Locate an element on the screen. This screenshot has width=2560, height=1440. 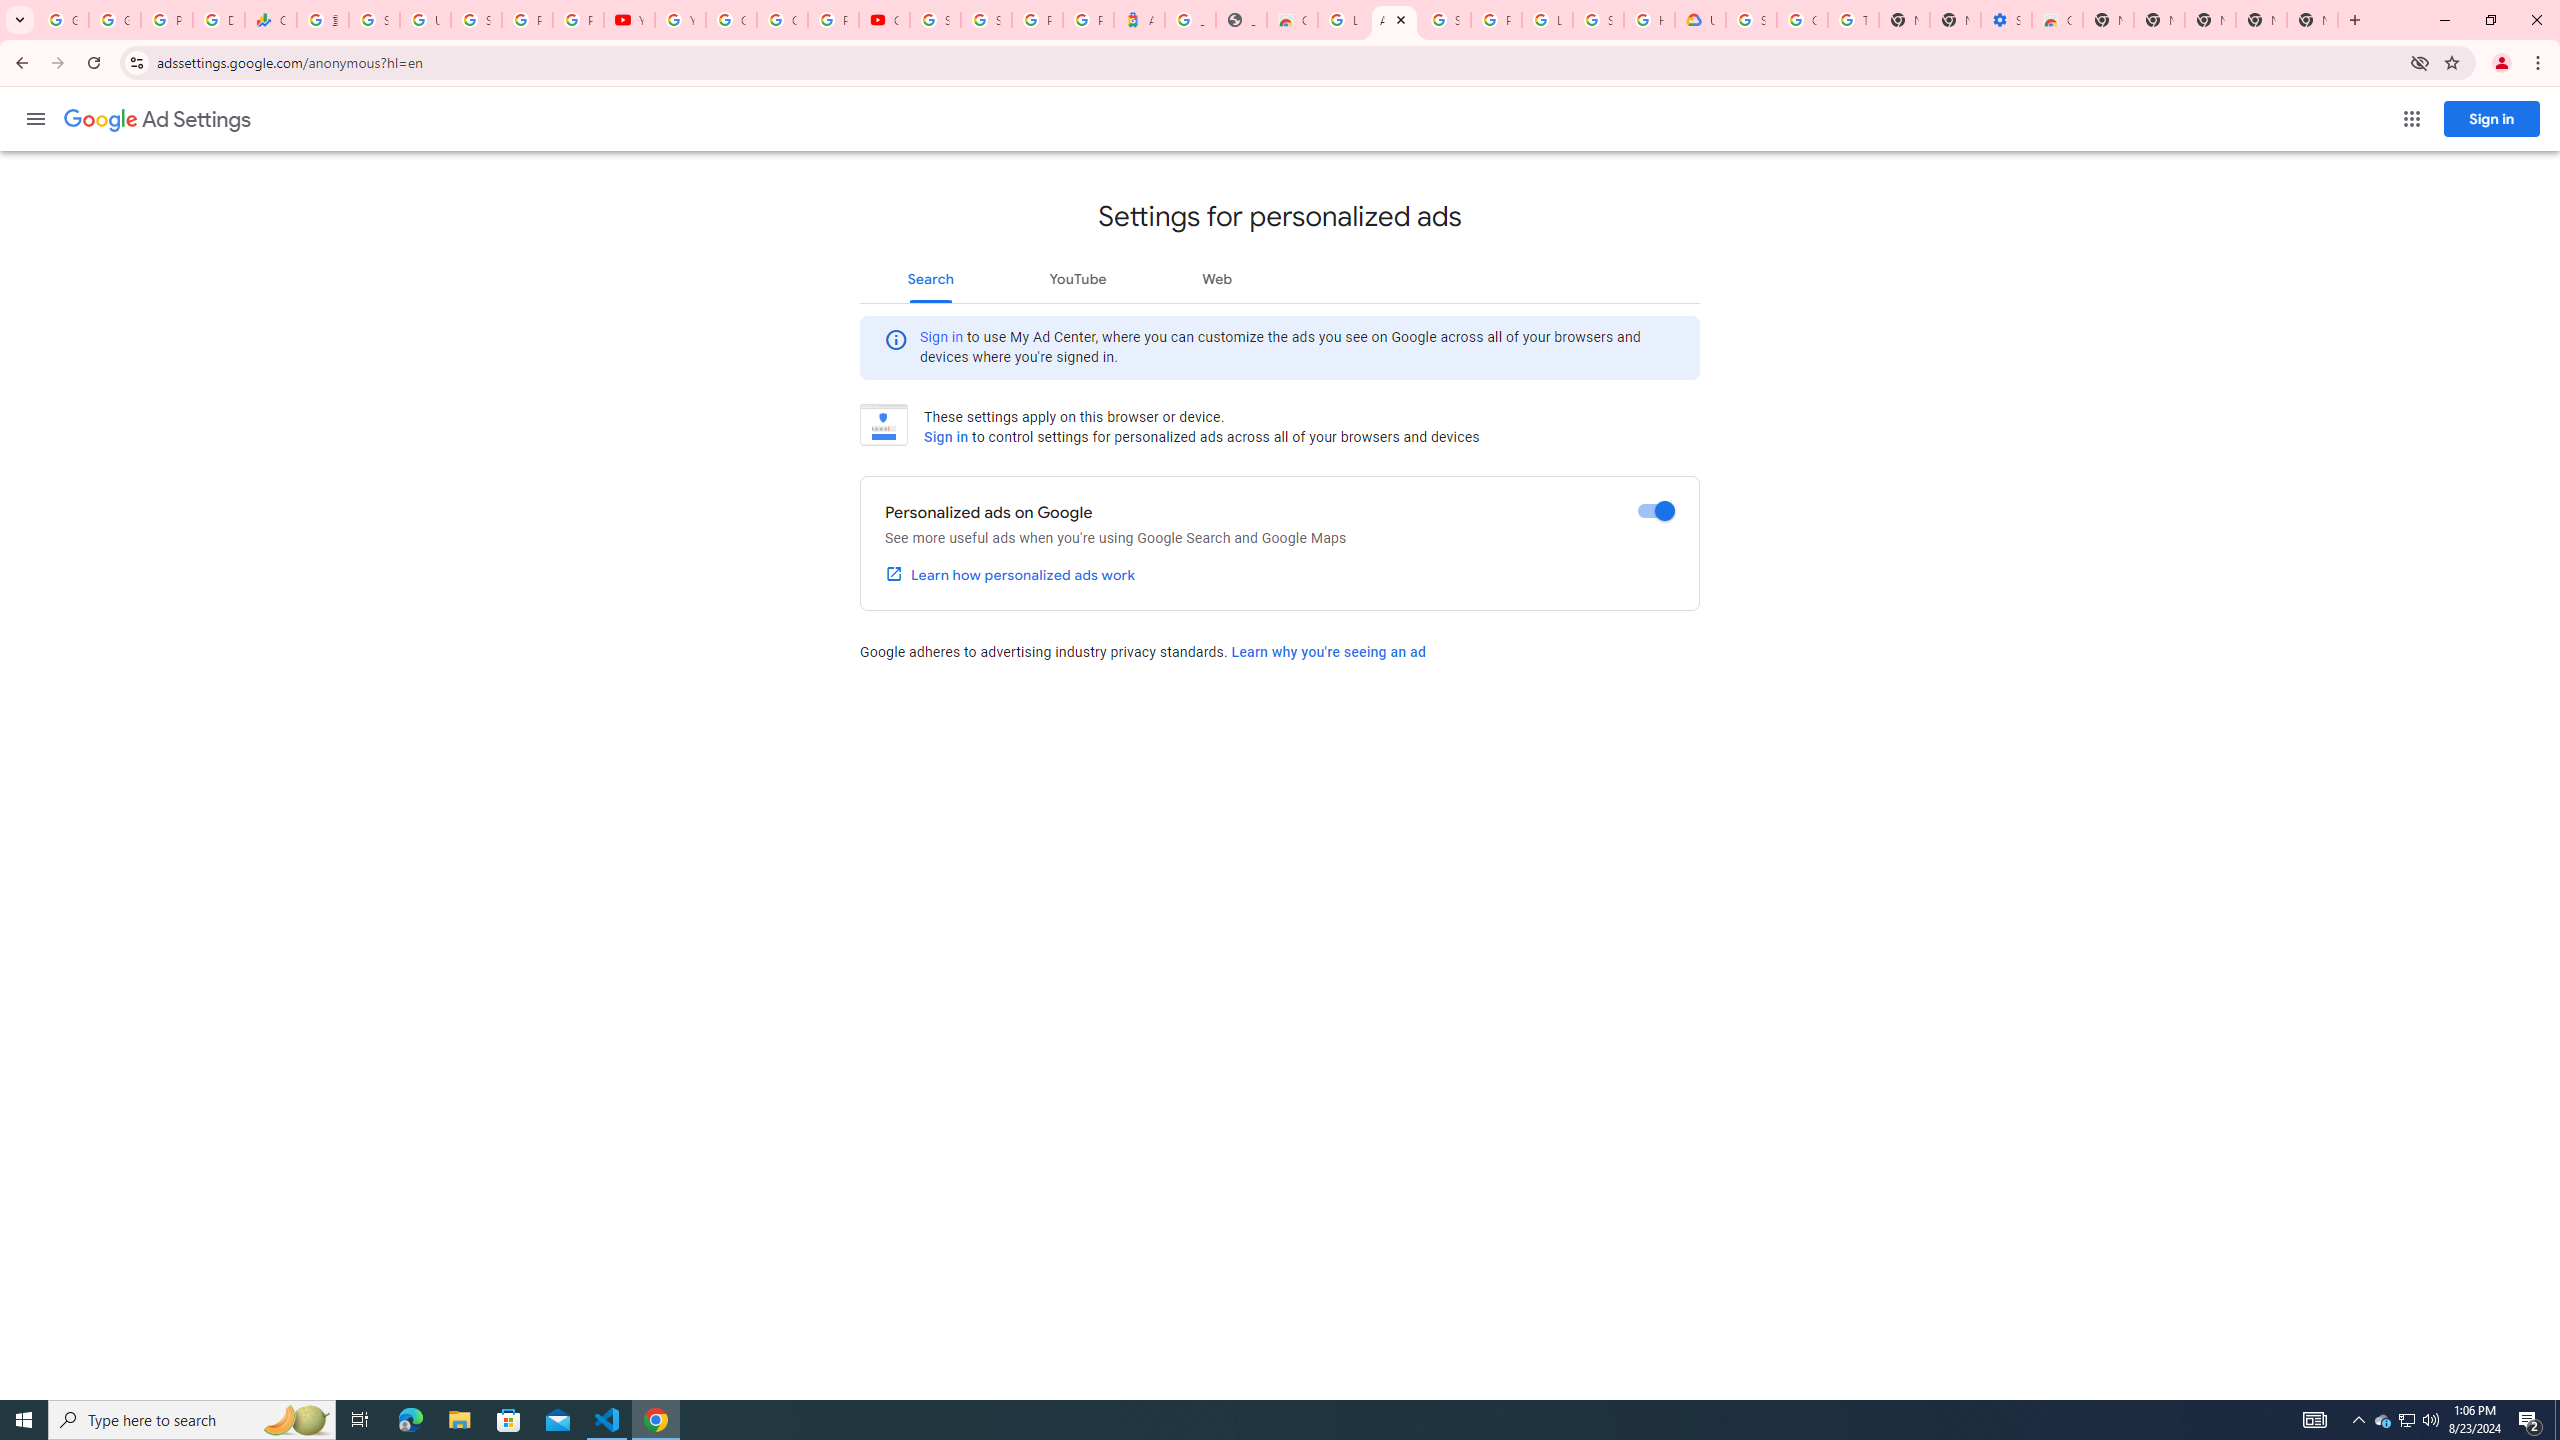
YouTube is located at coordinates (628, 20).